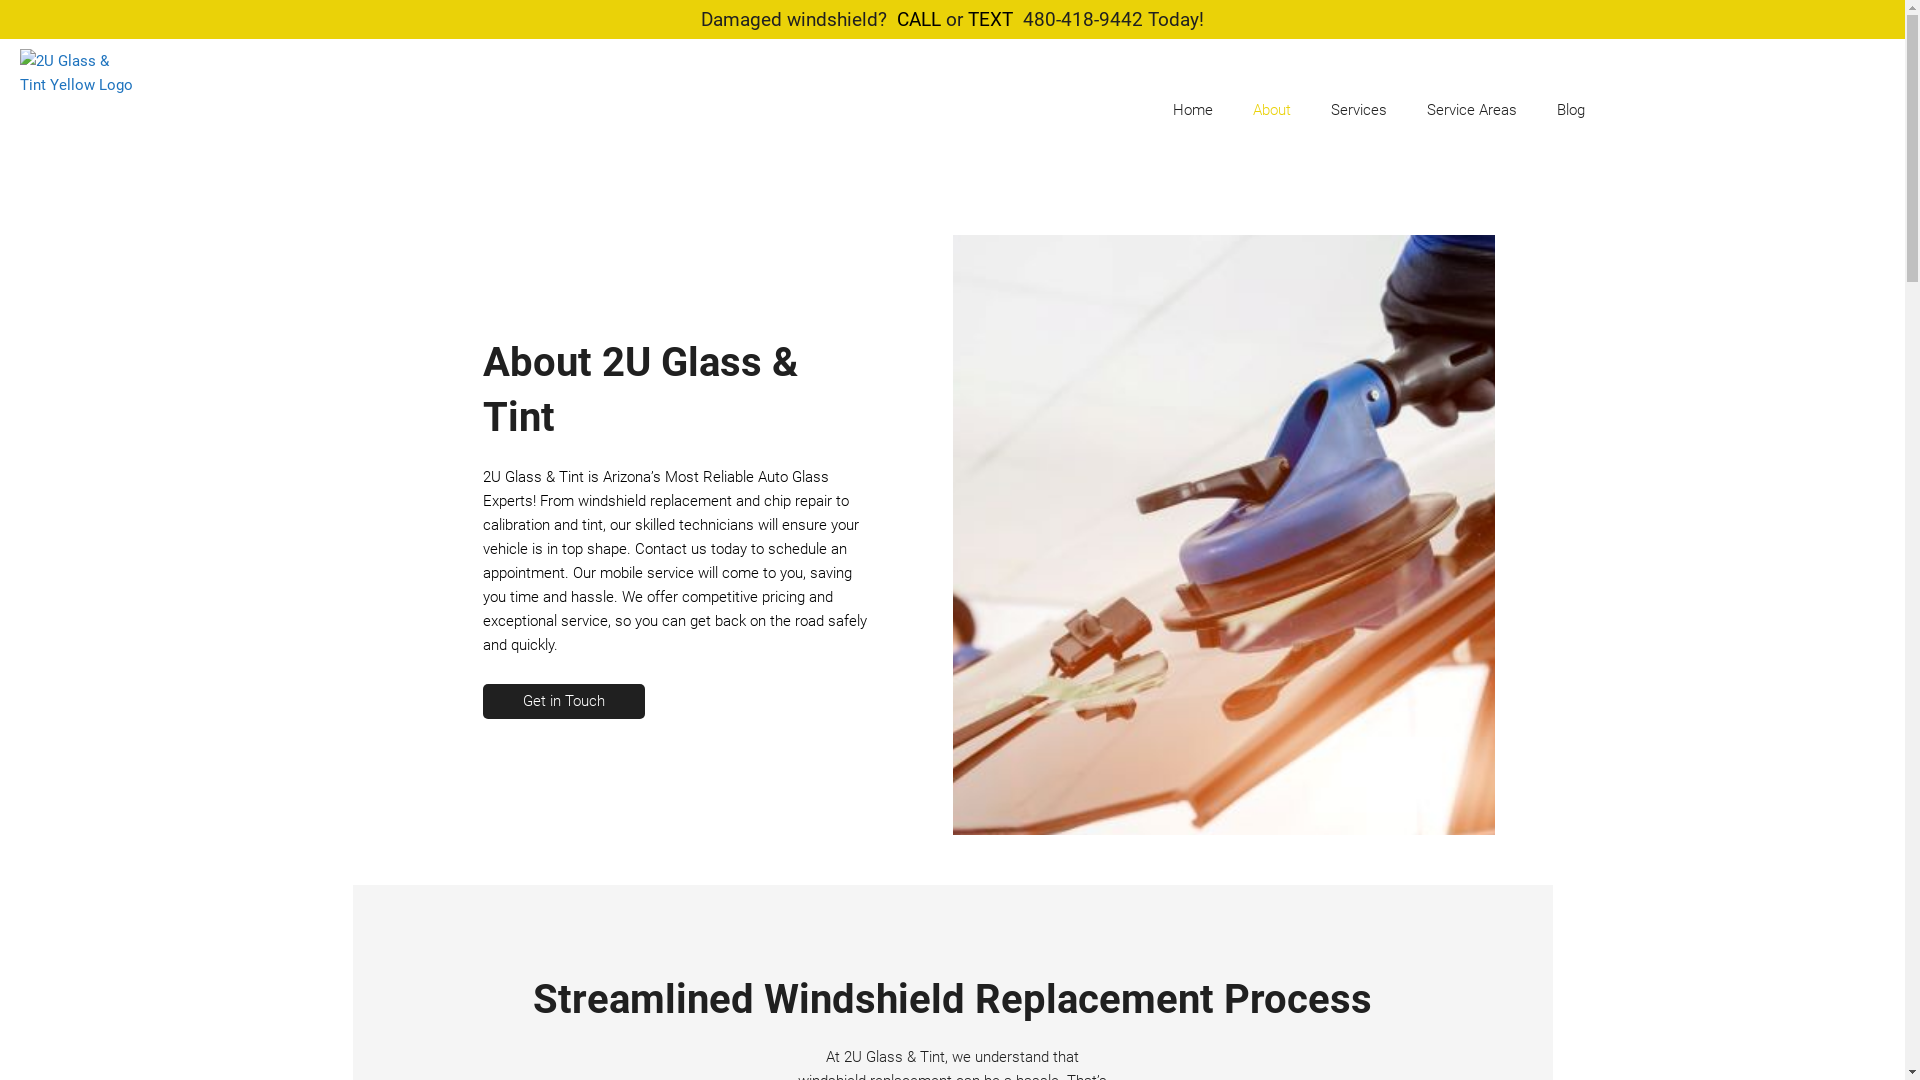 The width and height of the screenshot is (1920, 1080). What do you see at coordinates (1472, 110) in the screenshot?
I see `Service Areas` at bounding box center [1472, 110].